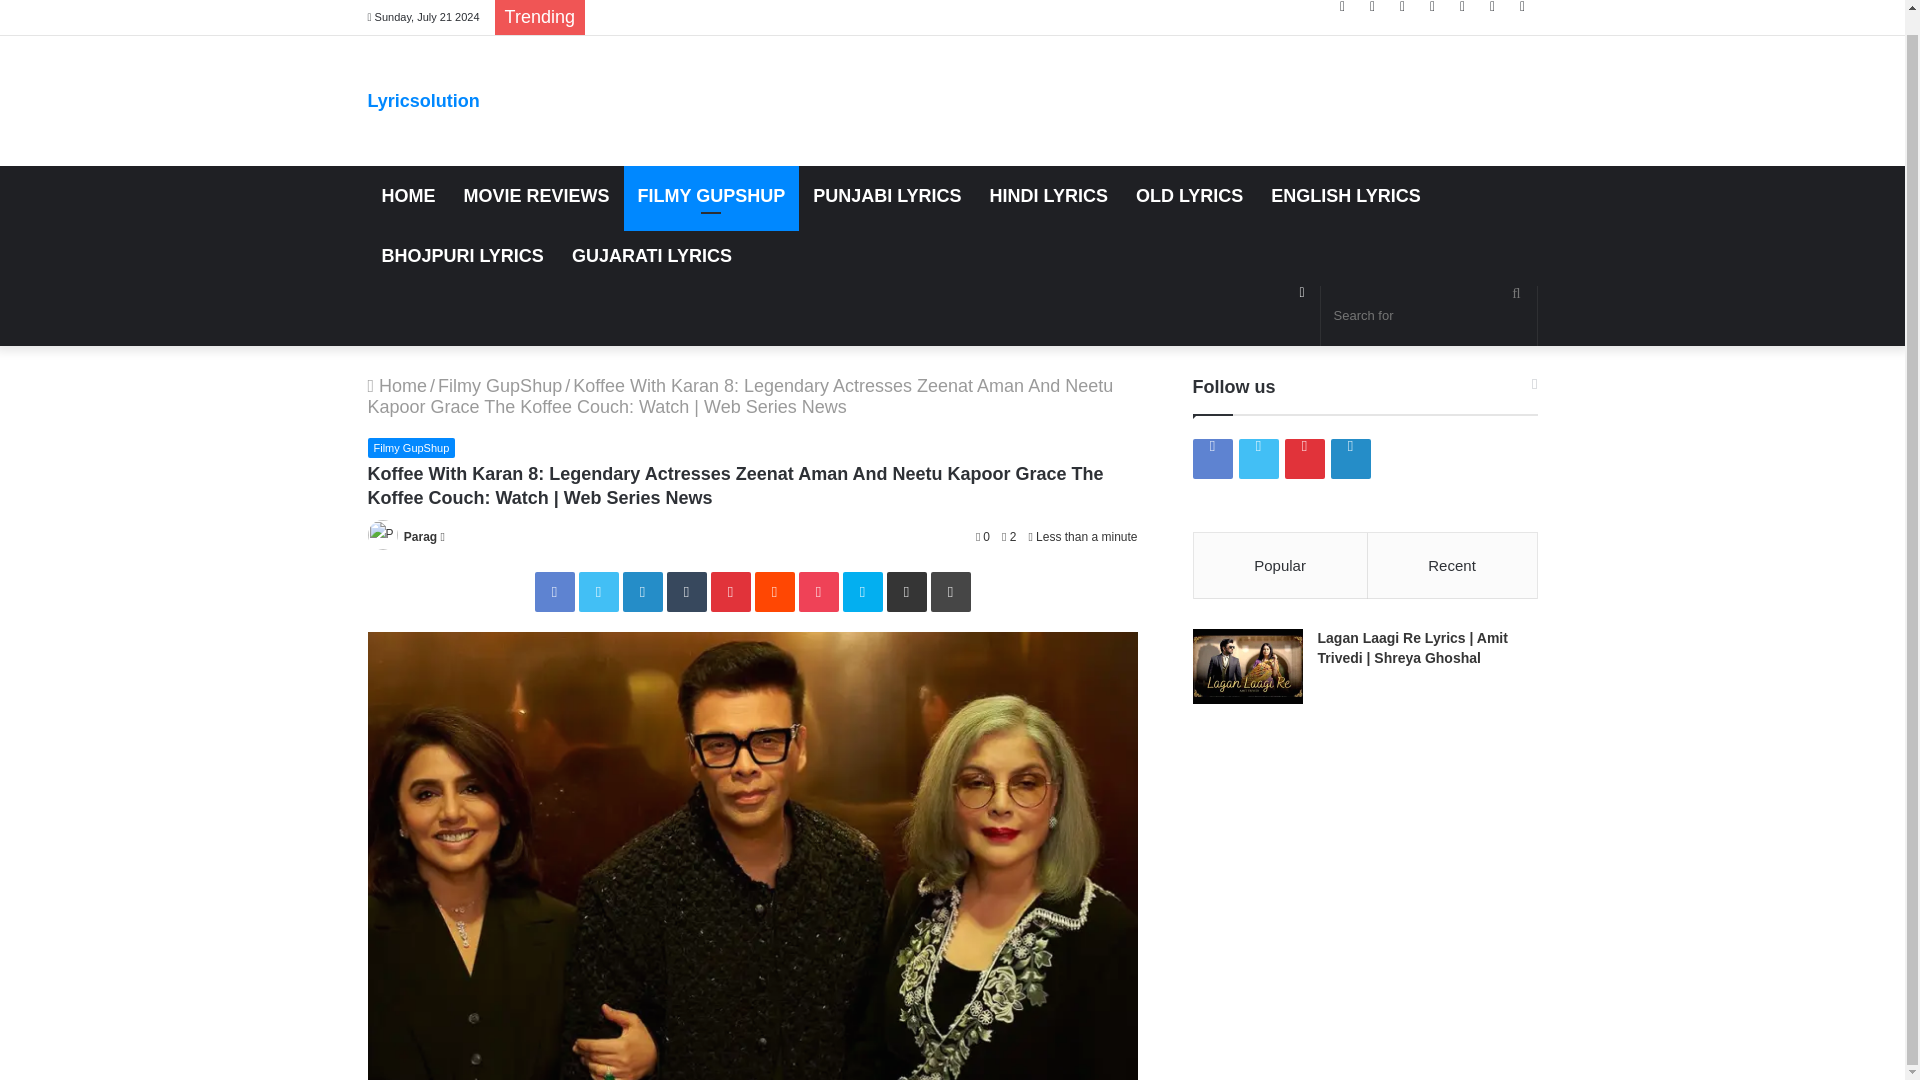 This screenshot has width=1920, height=1080. Describe the element at coordinates (408, 196) in the screenshot. I see `HOME` at that location.